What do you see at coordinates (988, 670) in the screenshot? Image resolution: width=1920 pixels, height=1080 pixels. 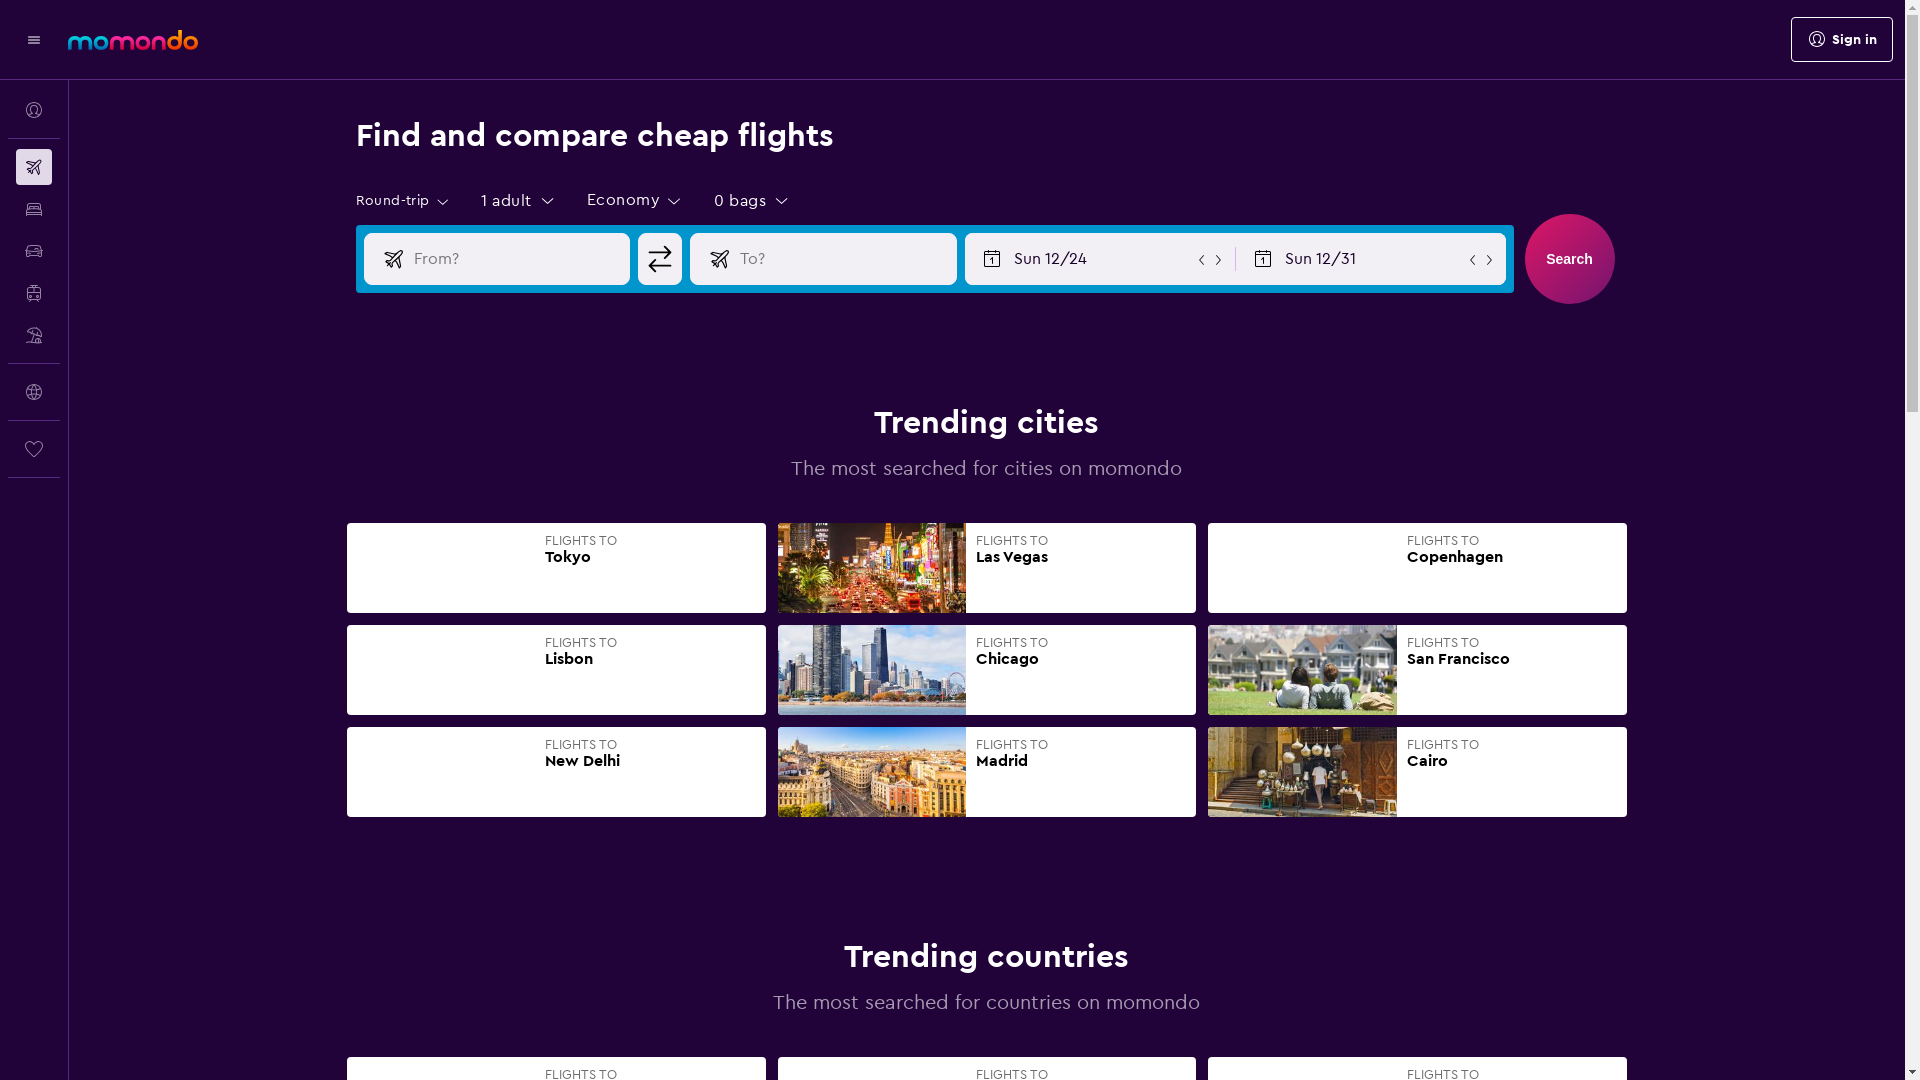 I see `FLIGHTS TO
Chicago` at bounding box center [988, 670].